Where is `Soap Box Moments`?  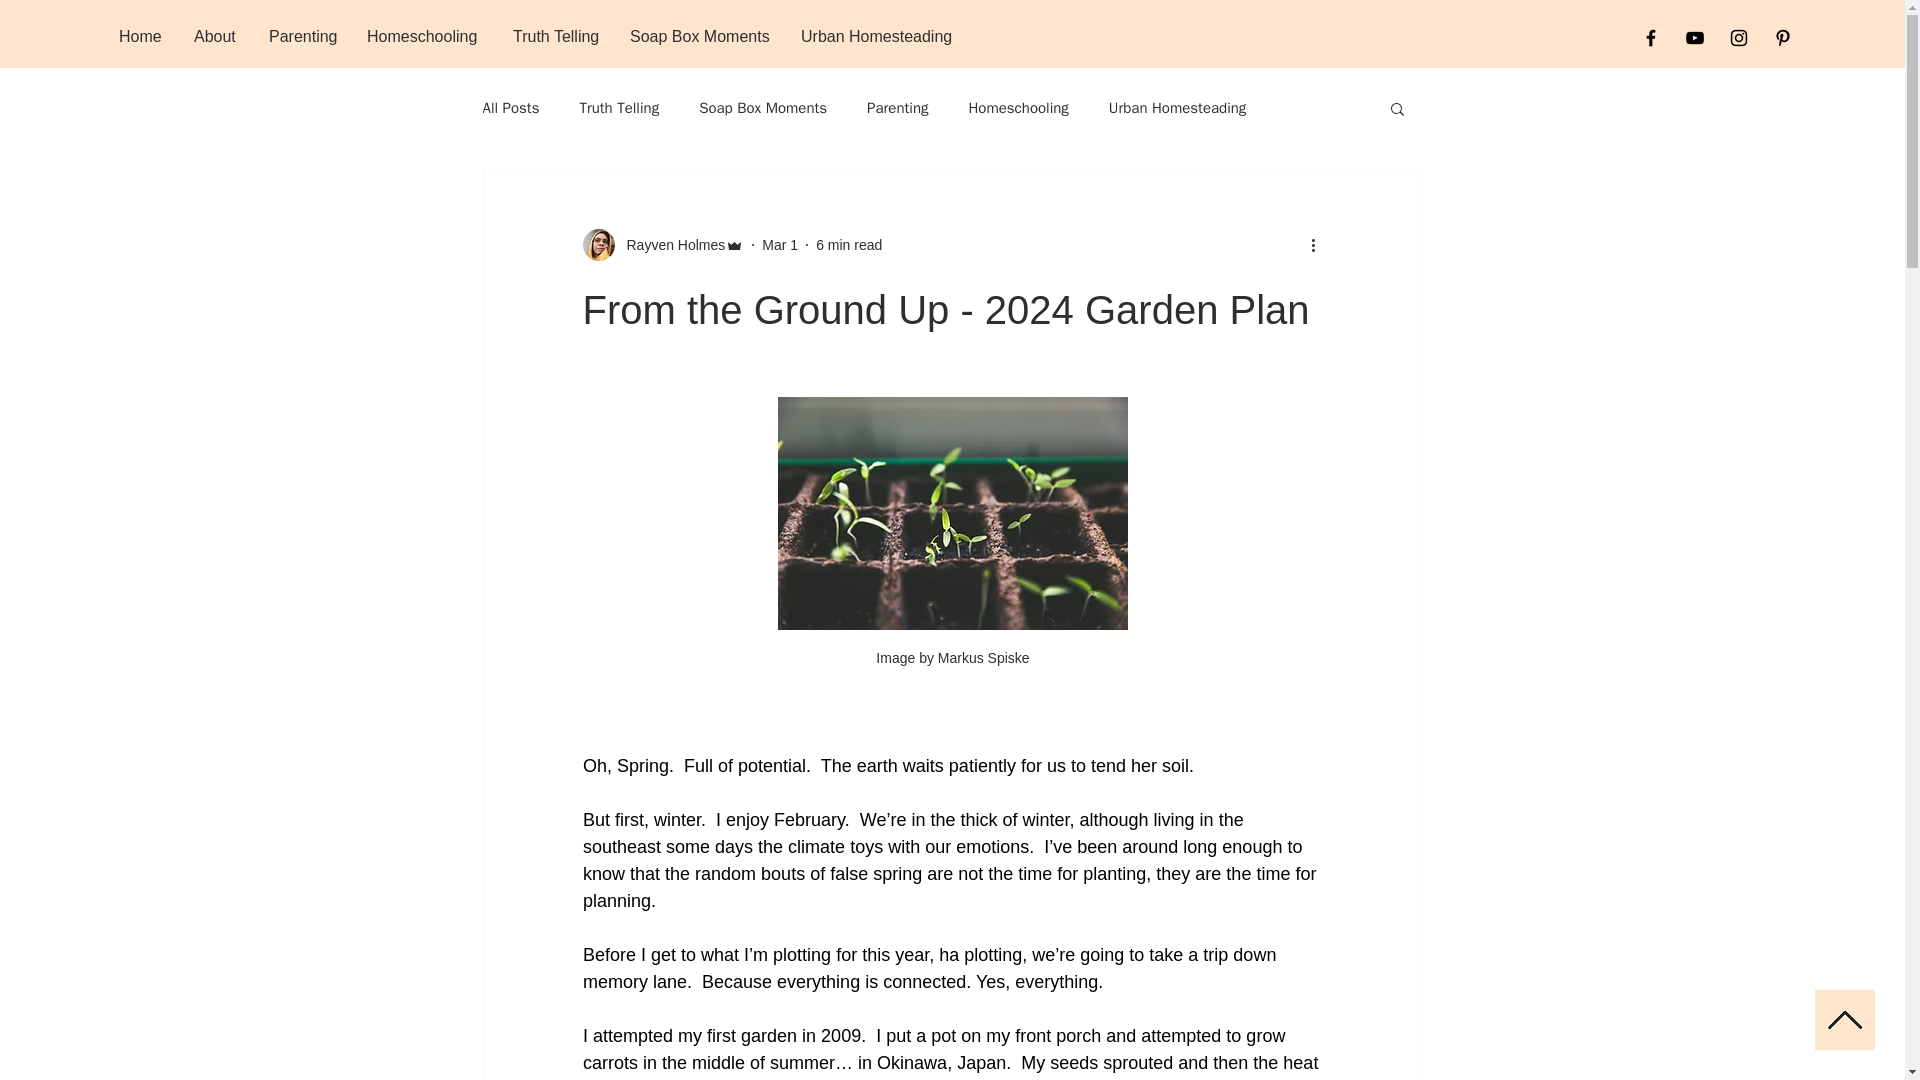 Soap Box Moments is located at coordinates (762, 107).